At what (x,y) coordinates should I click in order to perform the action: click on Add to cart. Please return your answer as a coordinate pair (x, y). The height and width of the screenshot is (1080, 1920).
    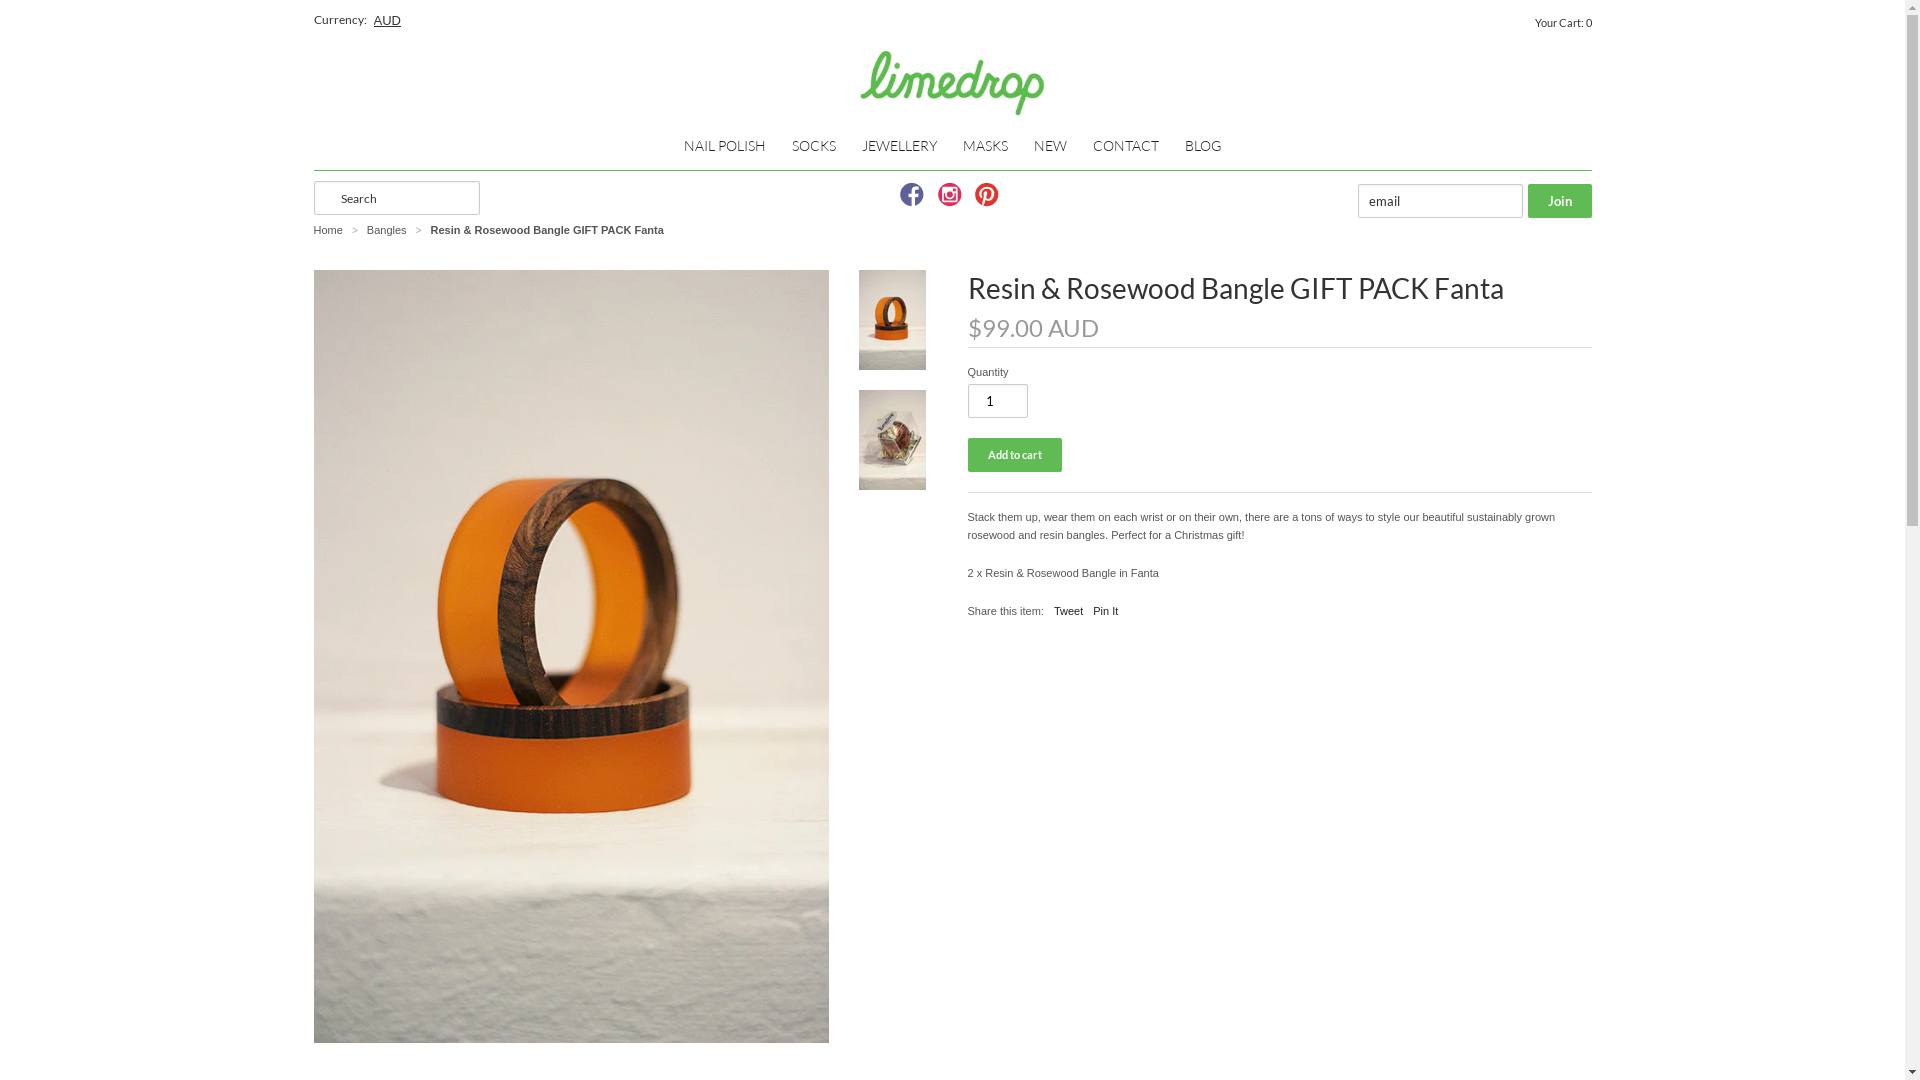
    Looking at the image, I should click on (1015, 455).